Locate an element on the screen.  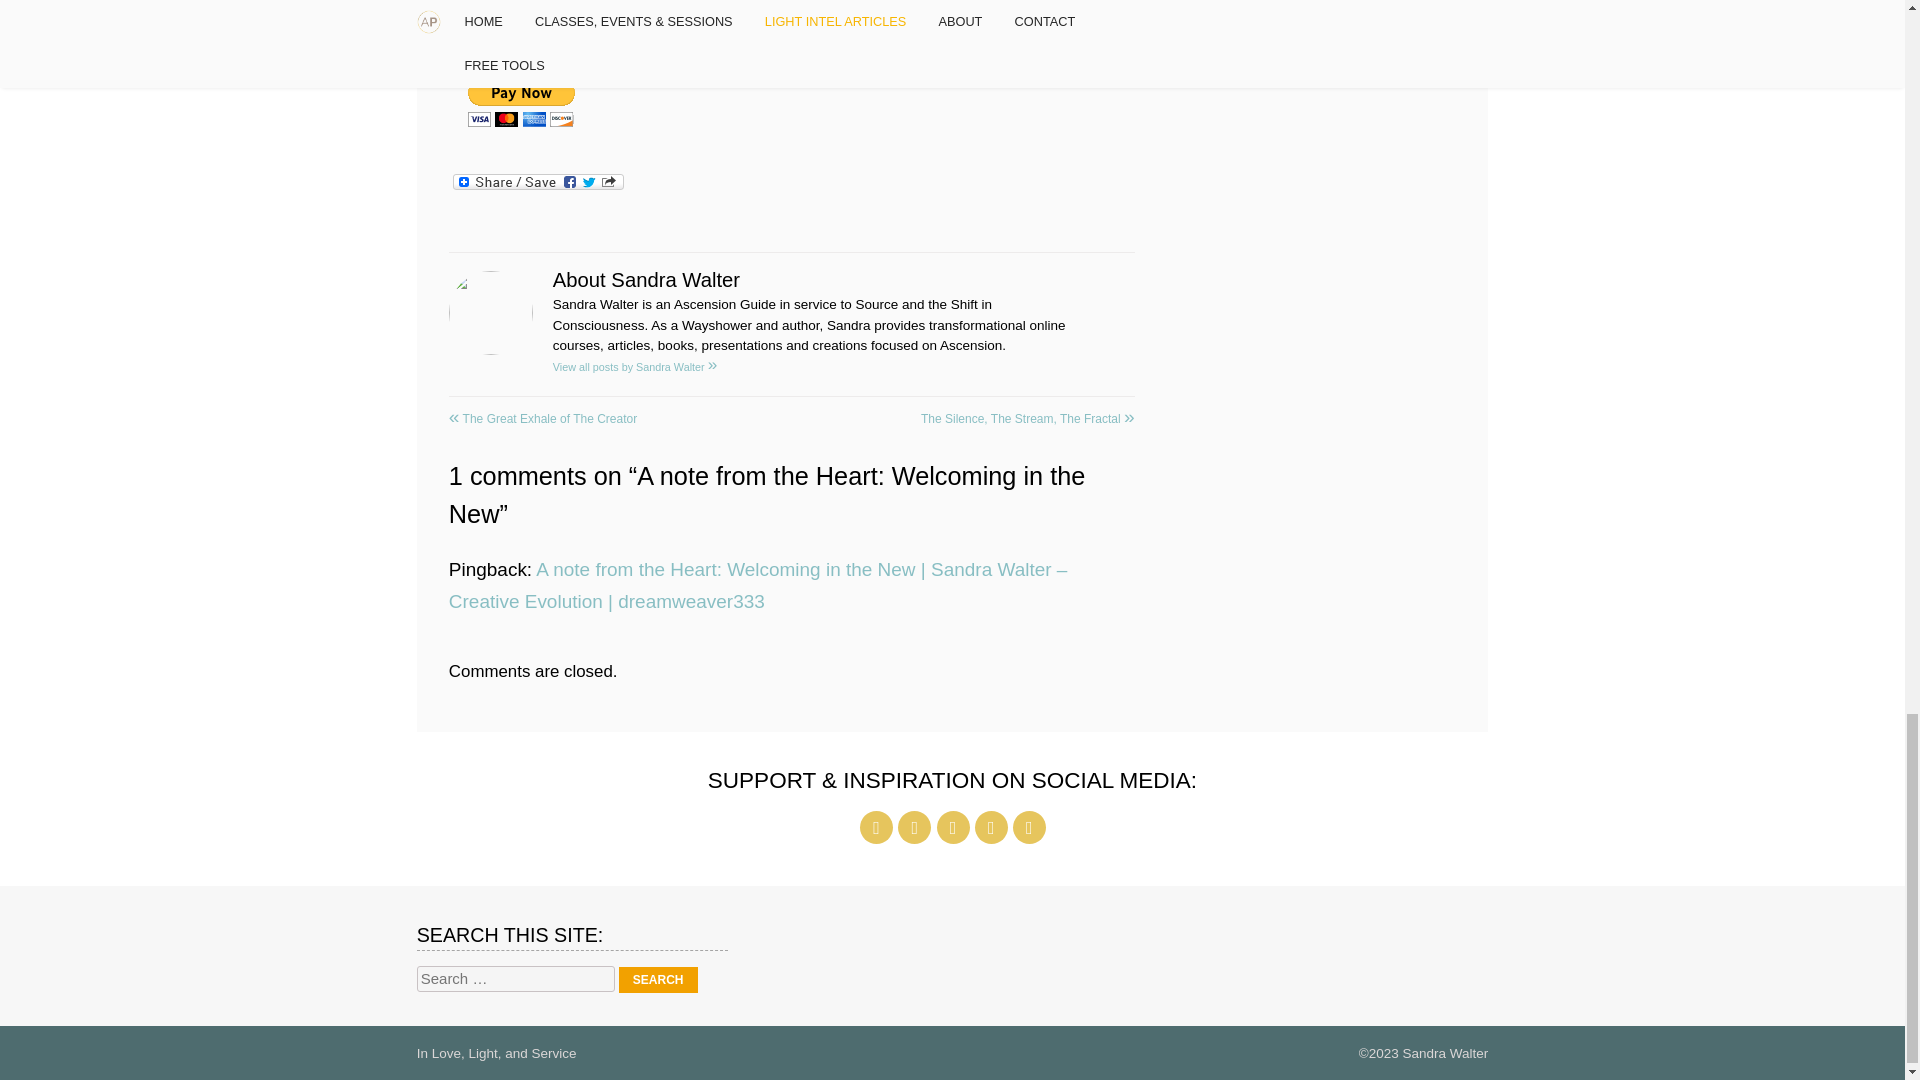
Search is located at coordinates (658, 979).